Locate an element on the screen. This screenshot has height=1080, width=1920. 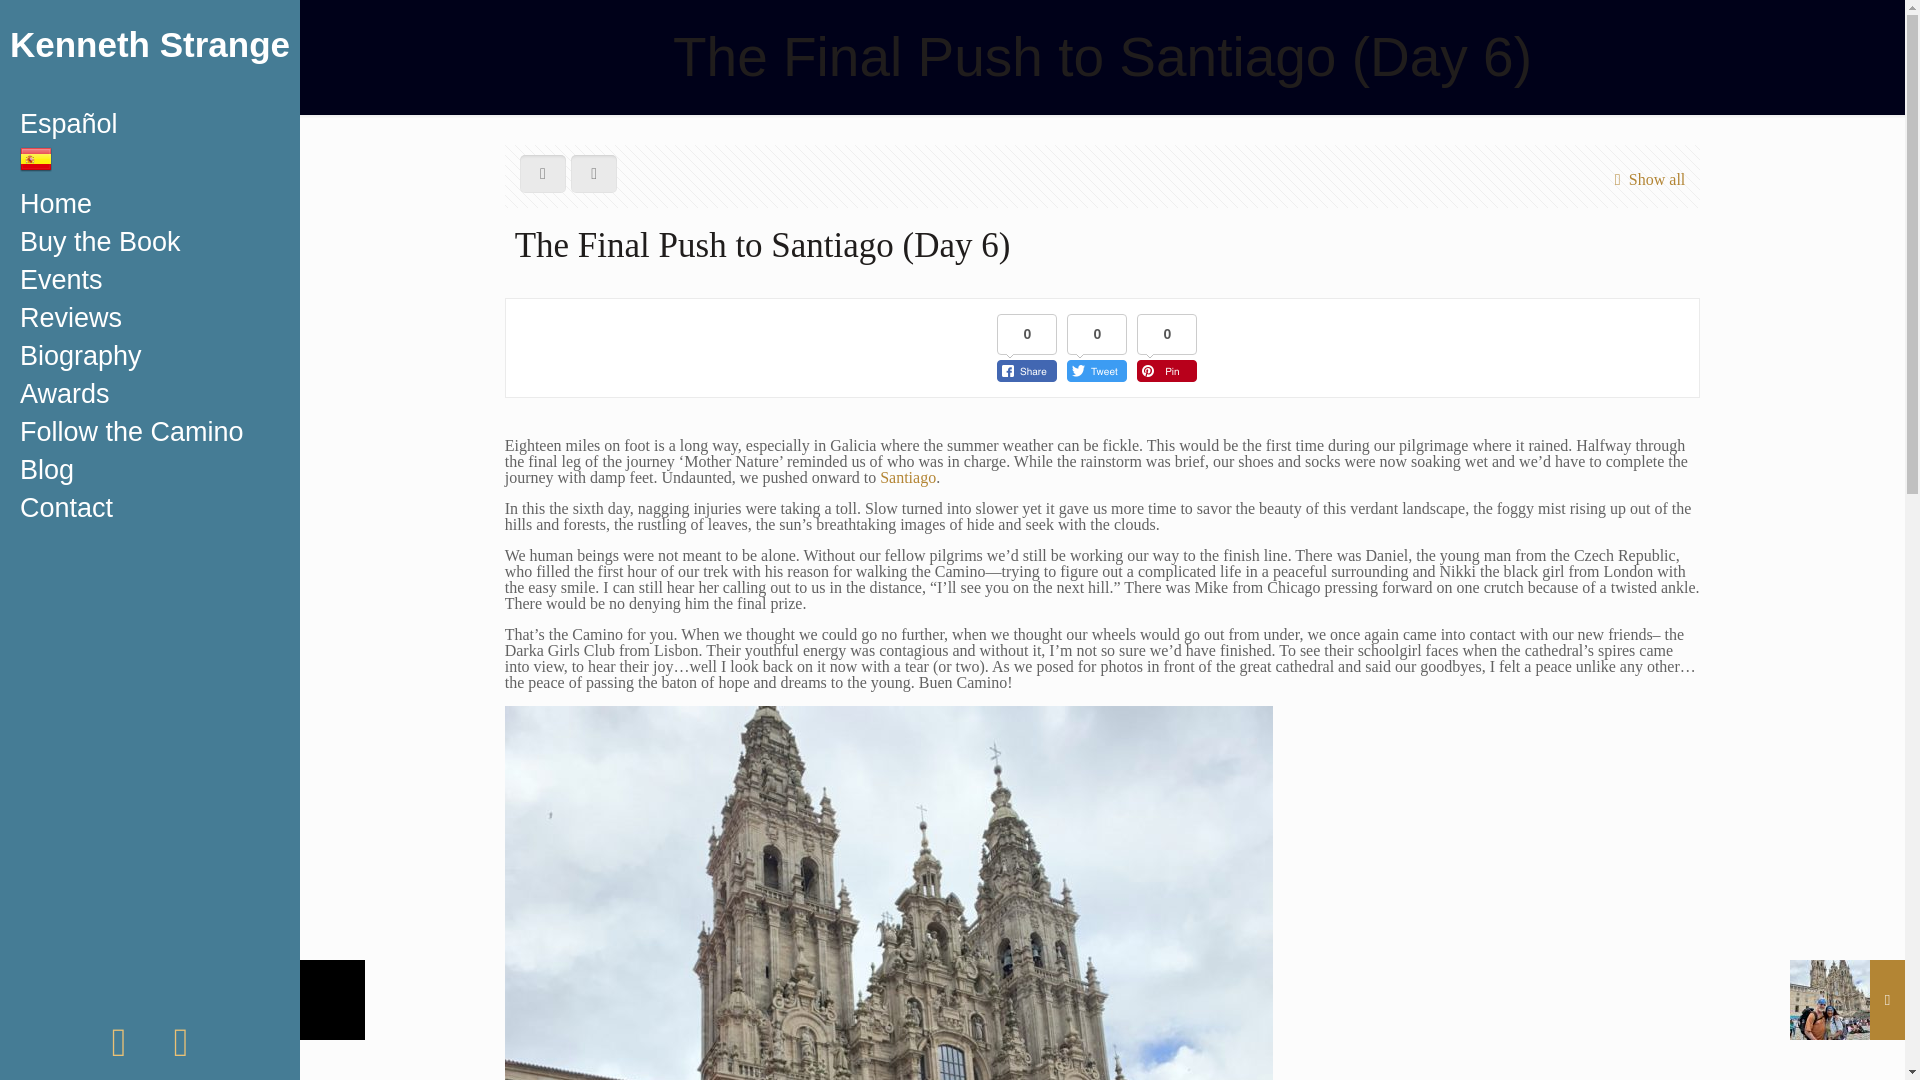
Contact is located at coordinates (150, 508).